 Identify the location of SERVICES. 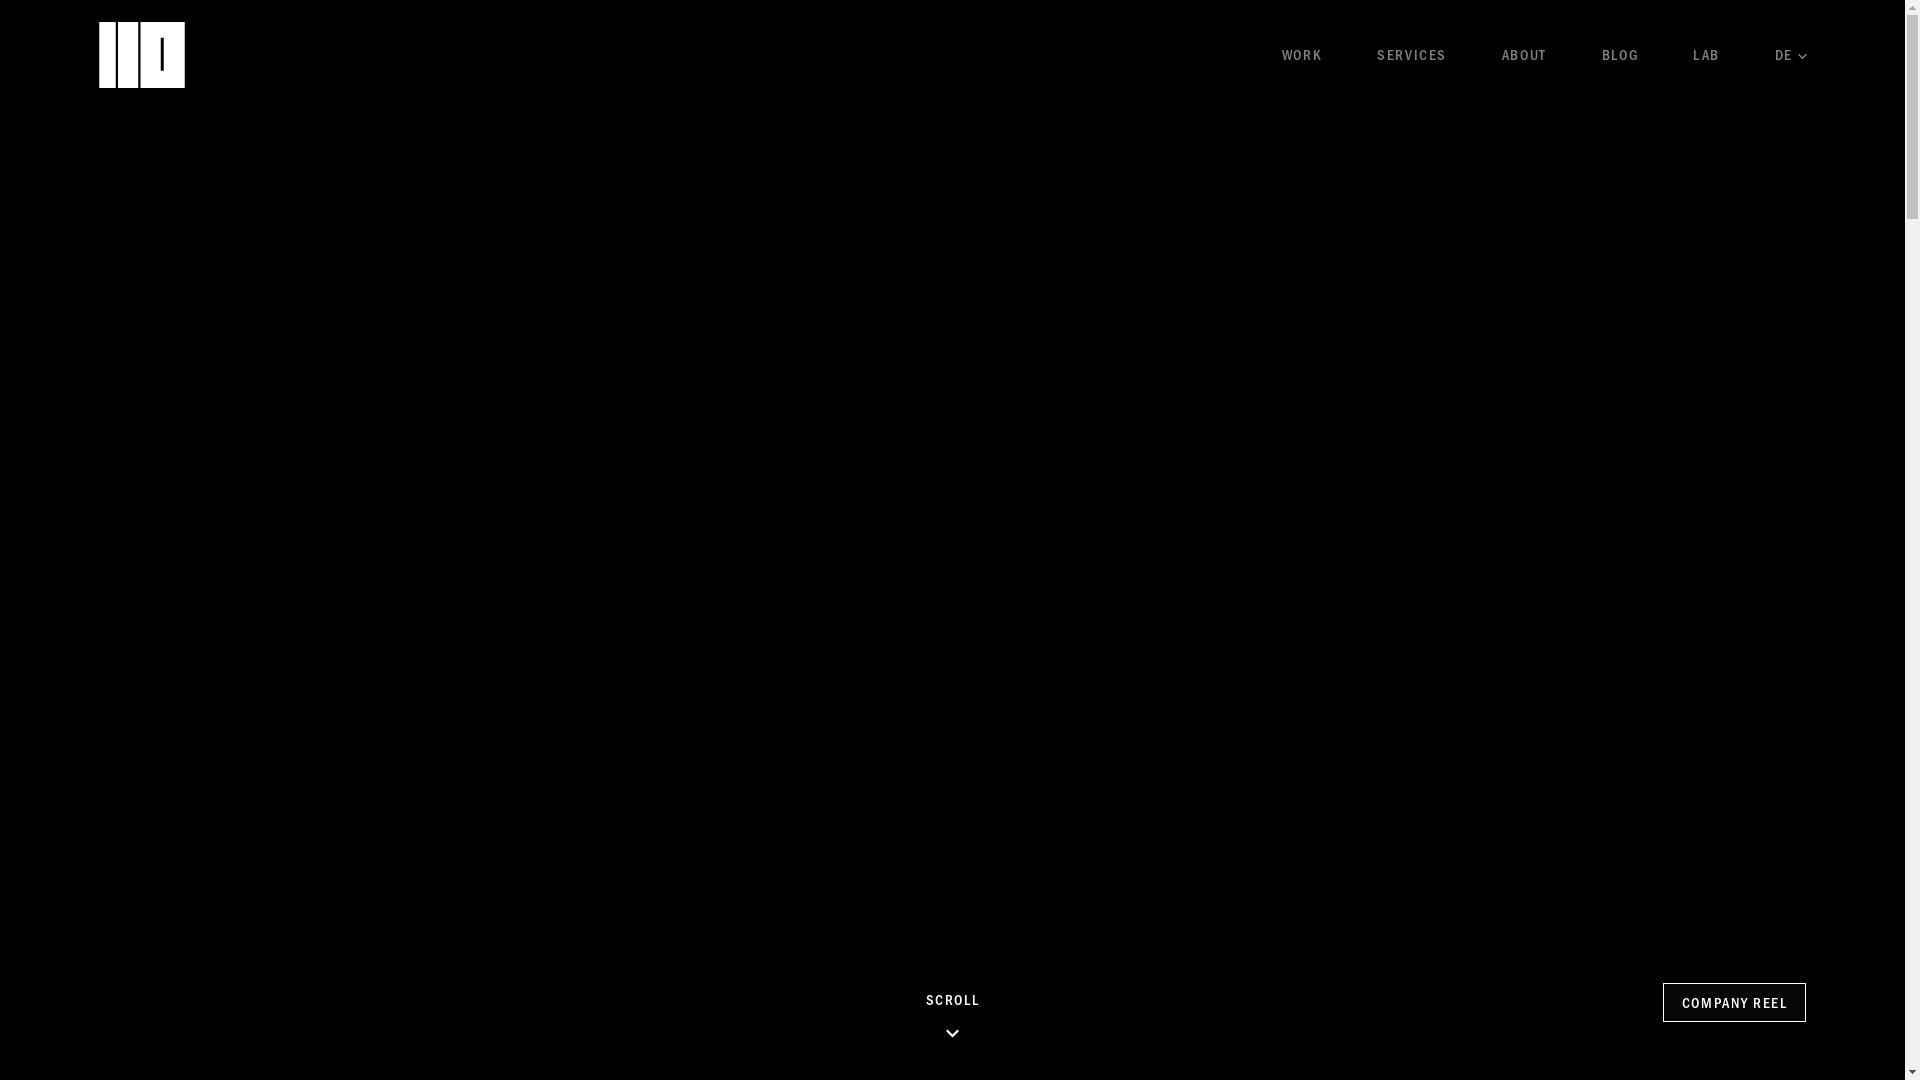
(1412, 54).